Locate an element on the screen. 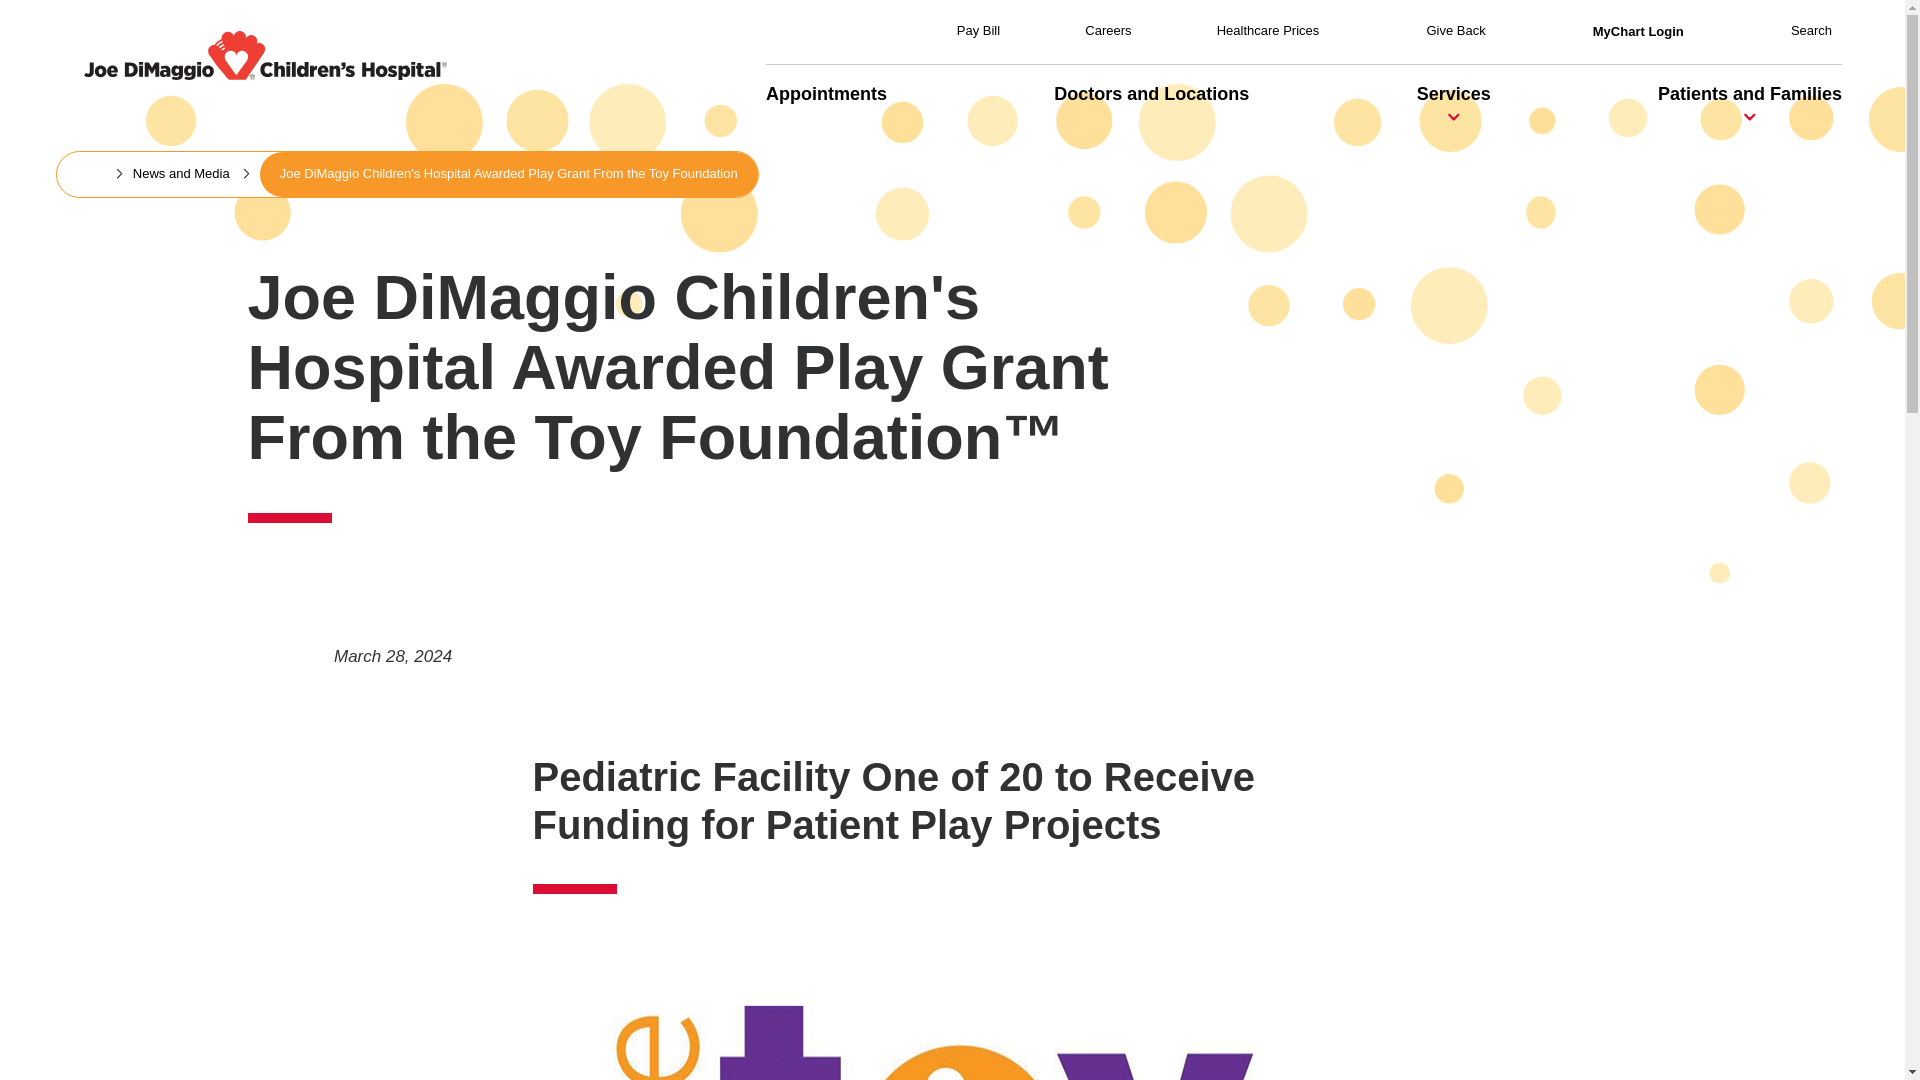  Services is located at coordinates (1454, 94).